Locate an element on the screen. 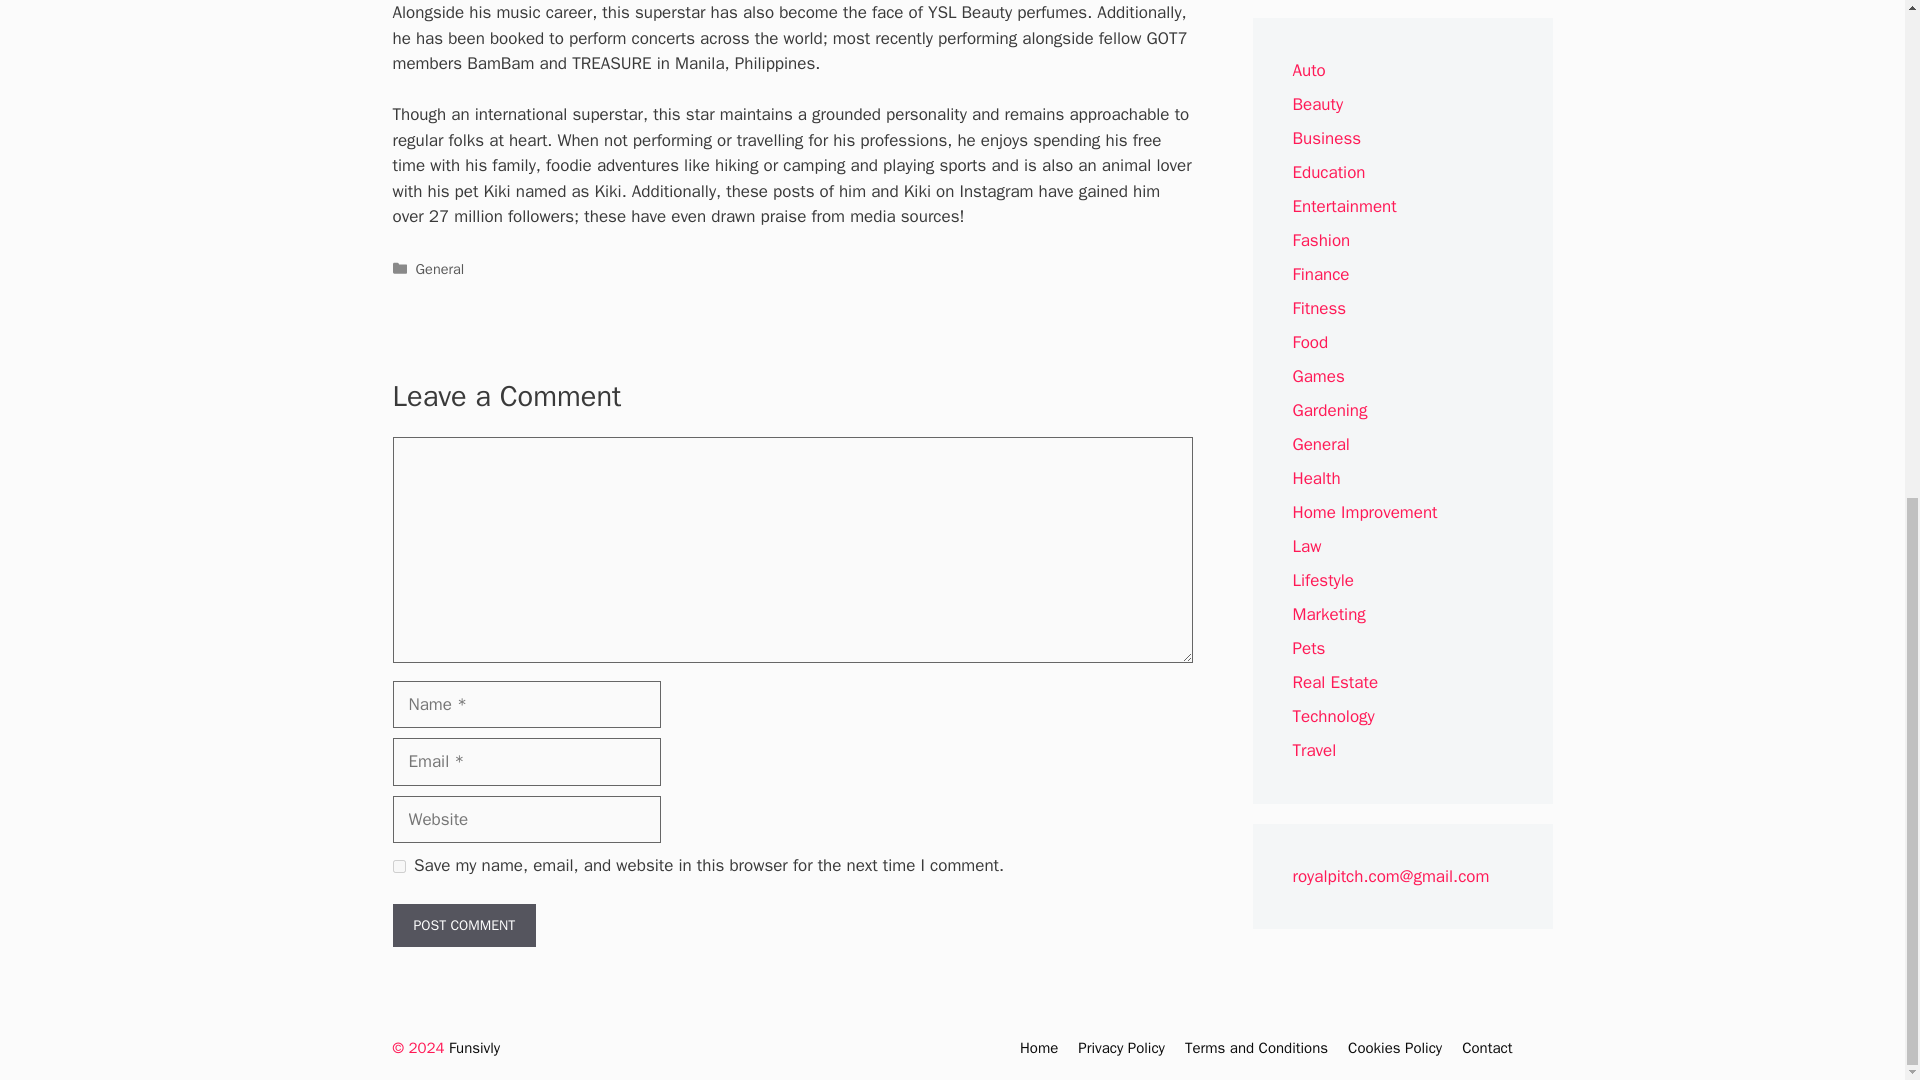  Health is located at coordinates (1316, 478).